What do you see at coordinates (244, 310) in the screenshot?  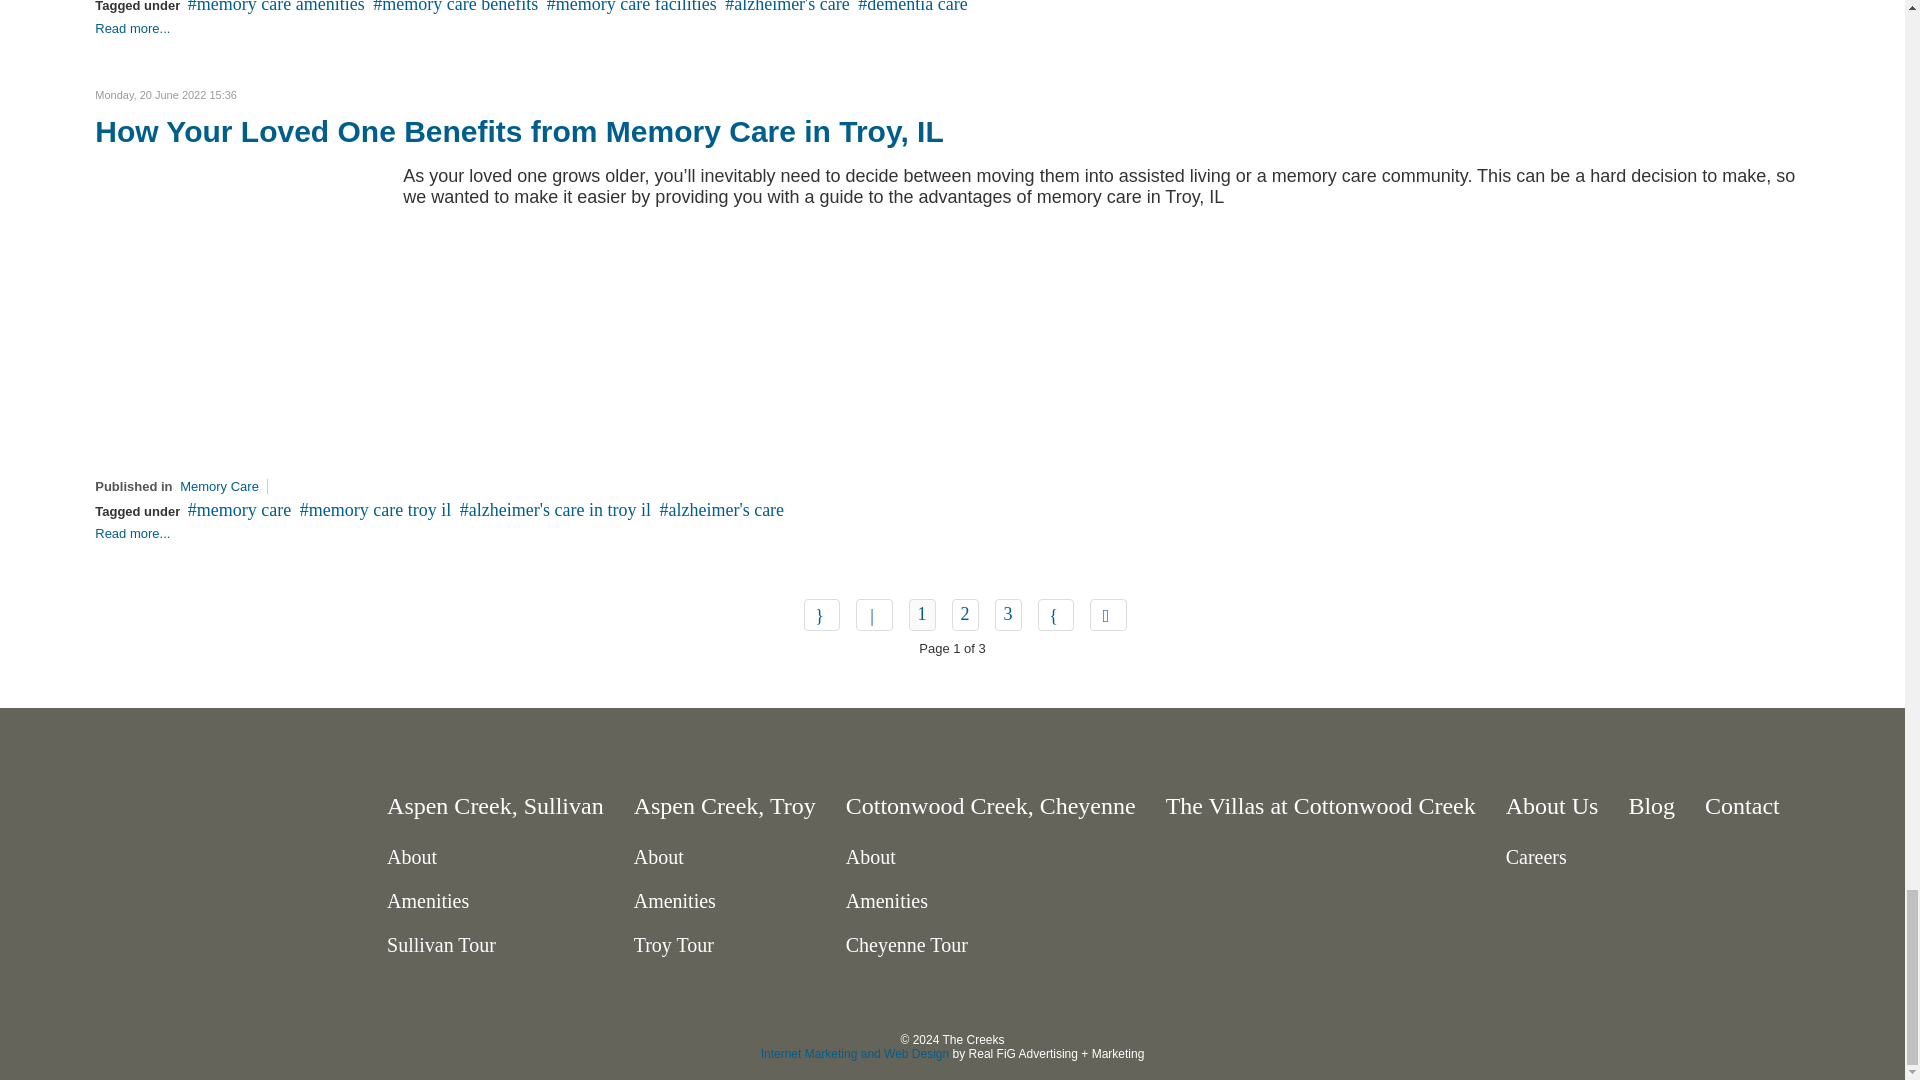 I see `How Your Loved One Benefits from Memory Care in Troy, IL` at bounding box center [244, 310].